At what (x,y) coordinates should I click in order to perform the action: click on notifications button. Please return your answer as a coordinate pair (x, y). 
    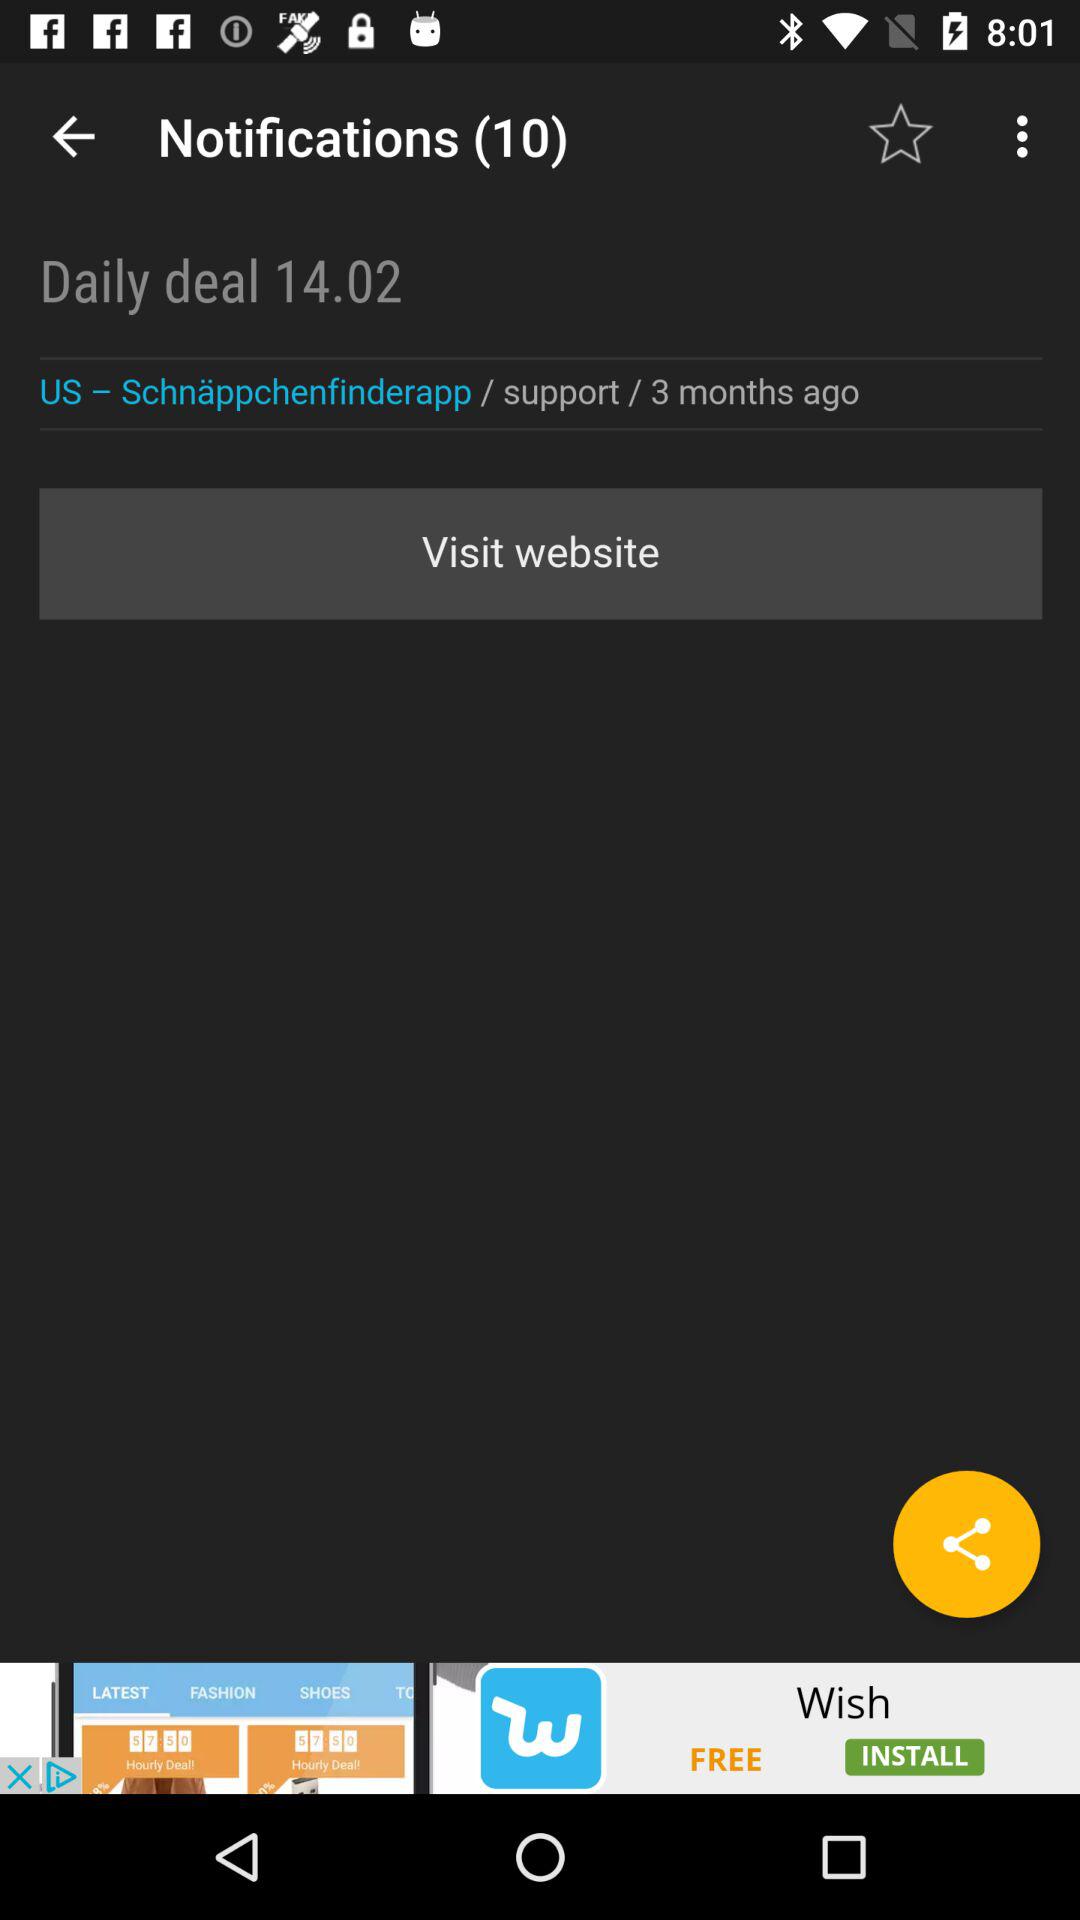
    Looking at the image, I should click on (540, 862).